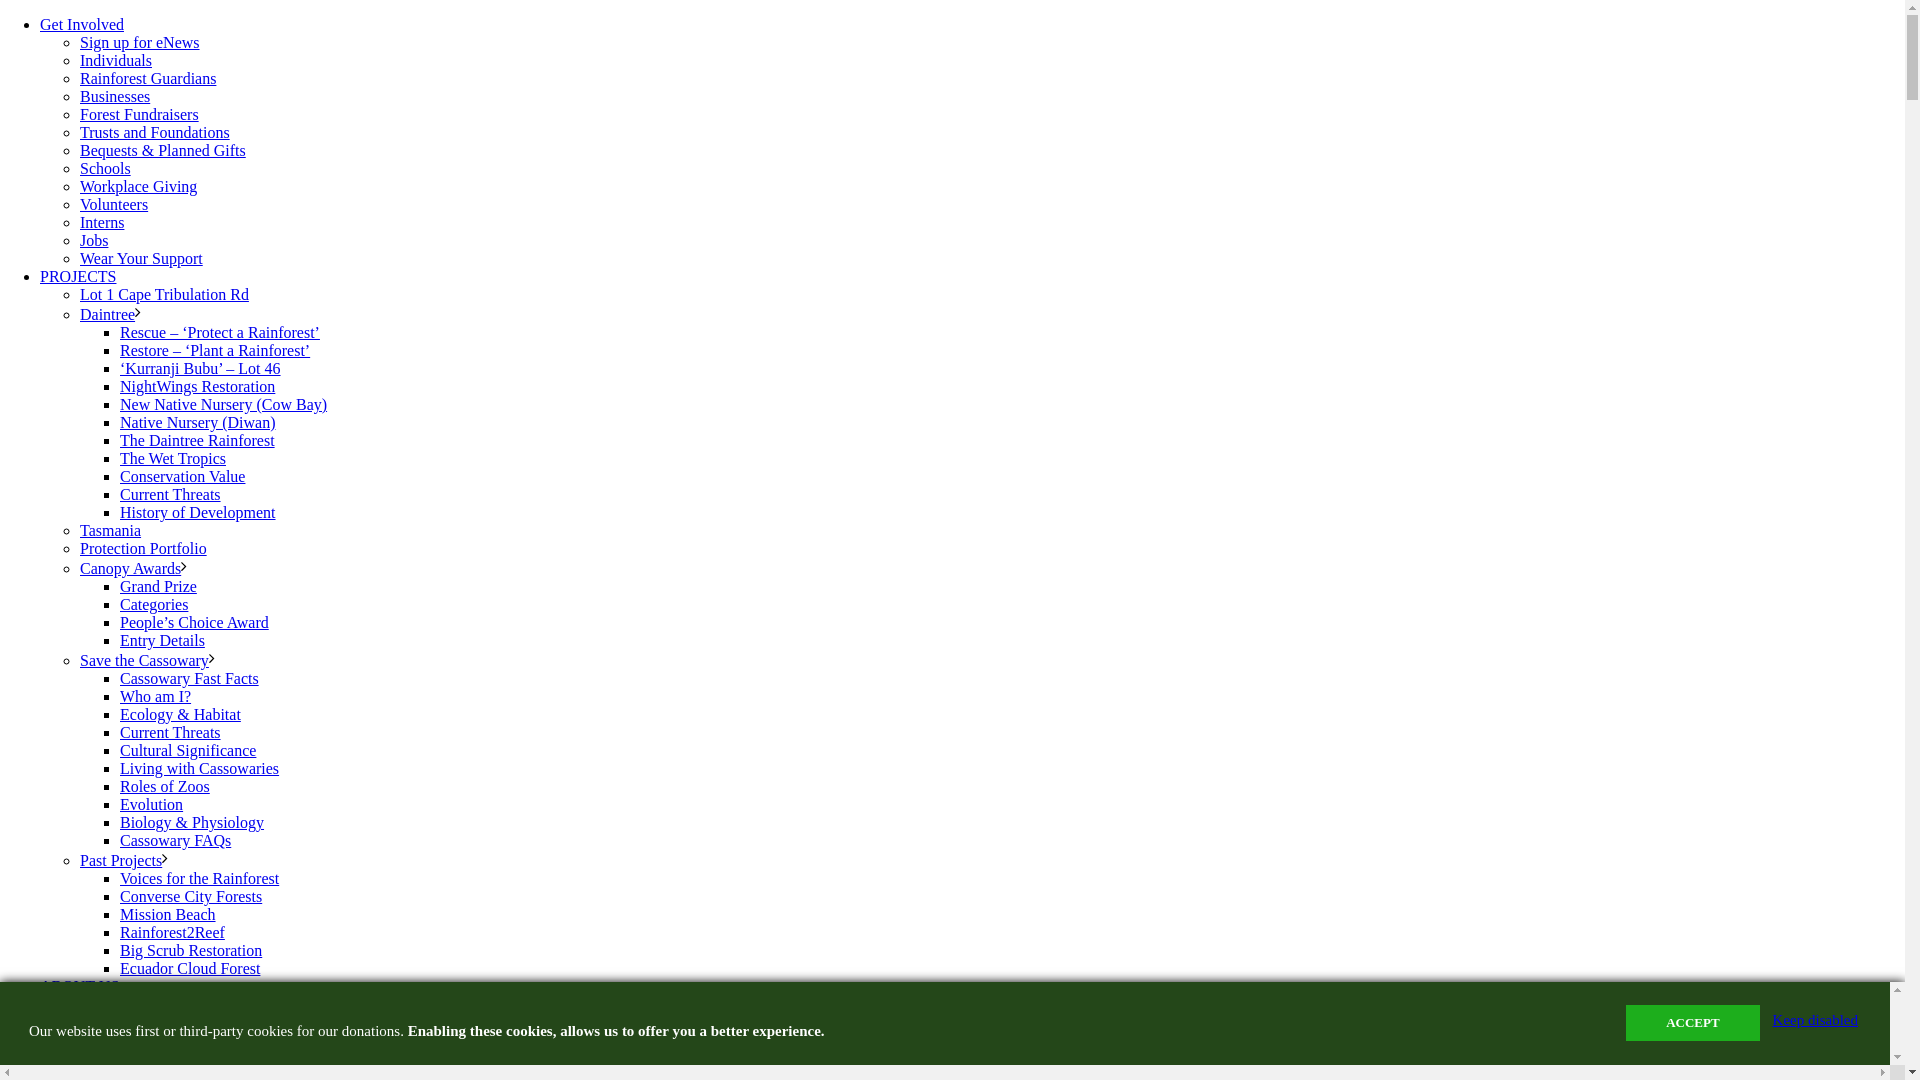  I want to click on Get Involved, so click(82, 24).